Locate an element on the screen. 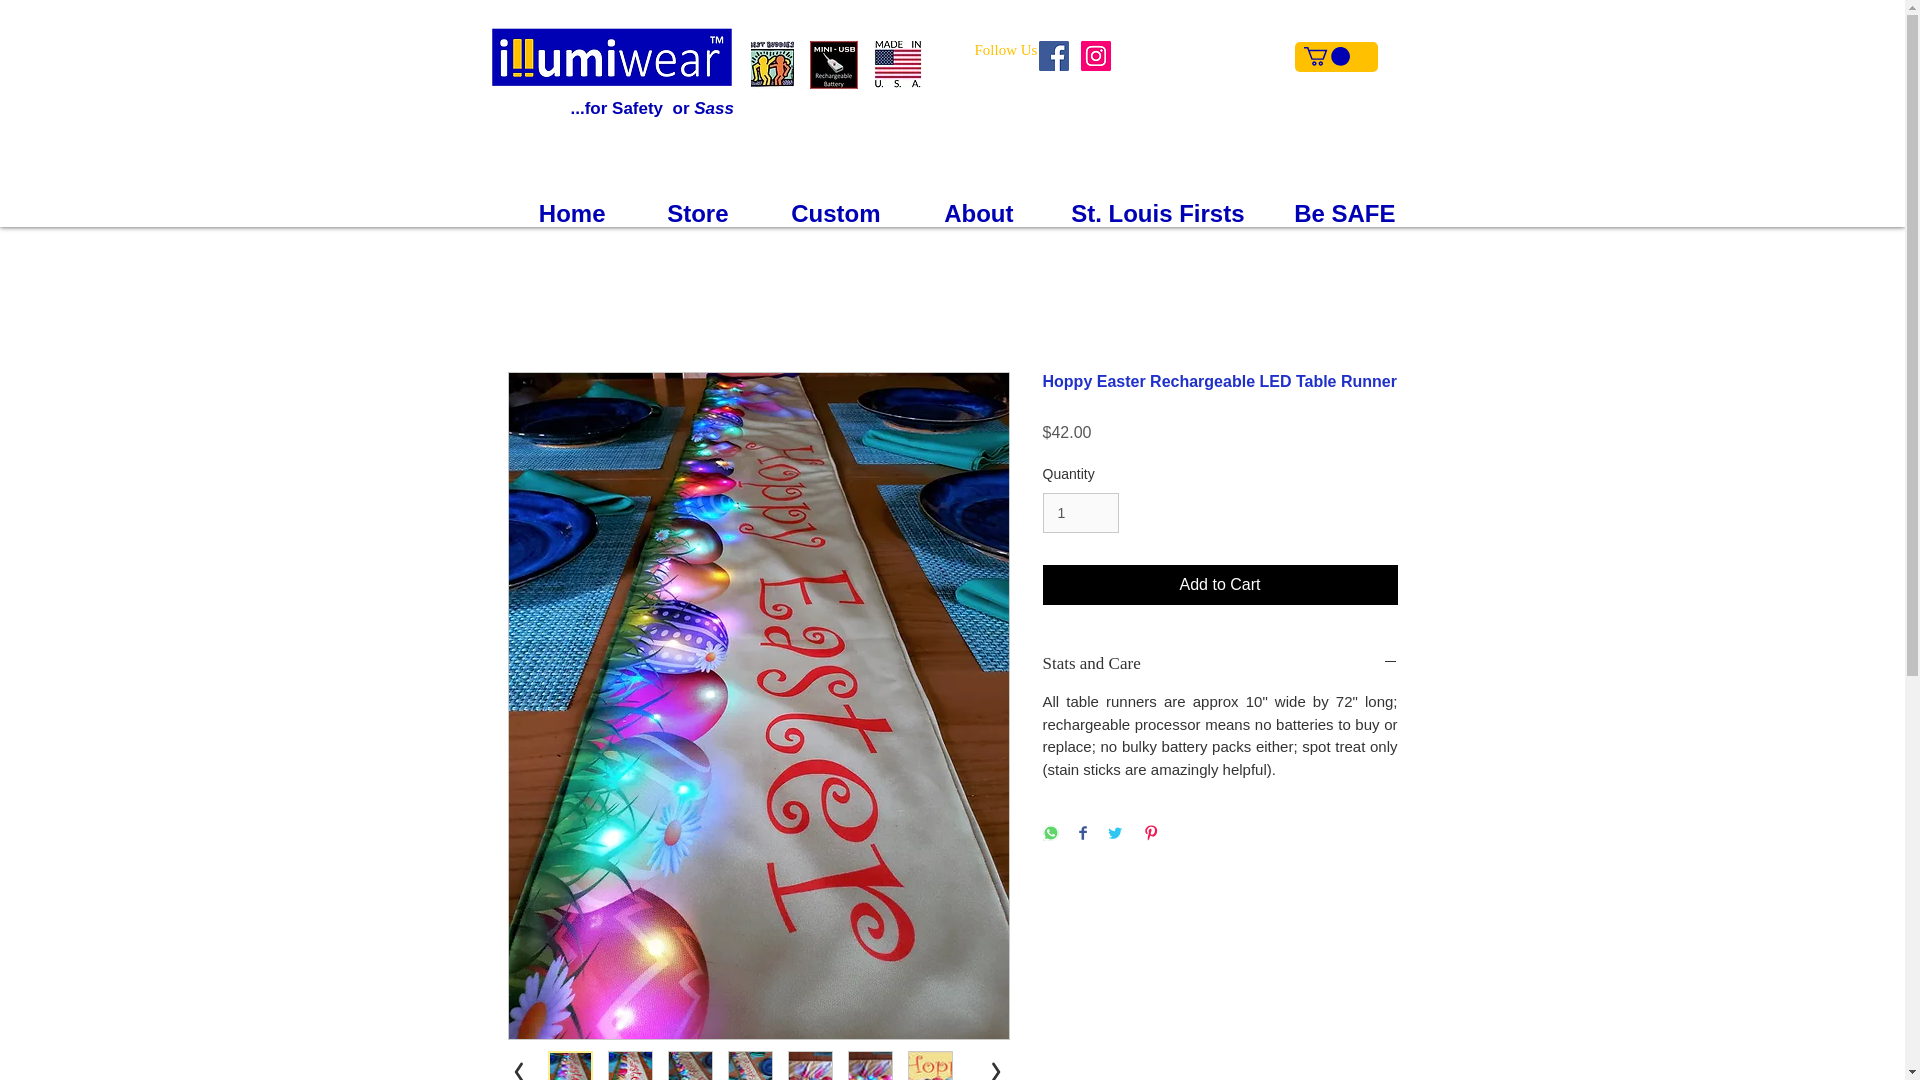 This screenshot has width=1920, height=1080. 1 is located at coordinates (1080, 512).